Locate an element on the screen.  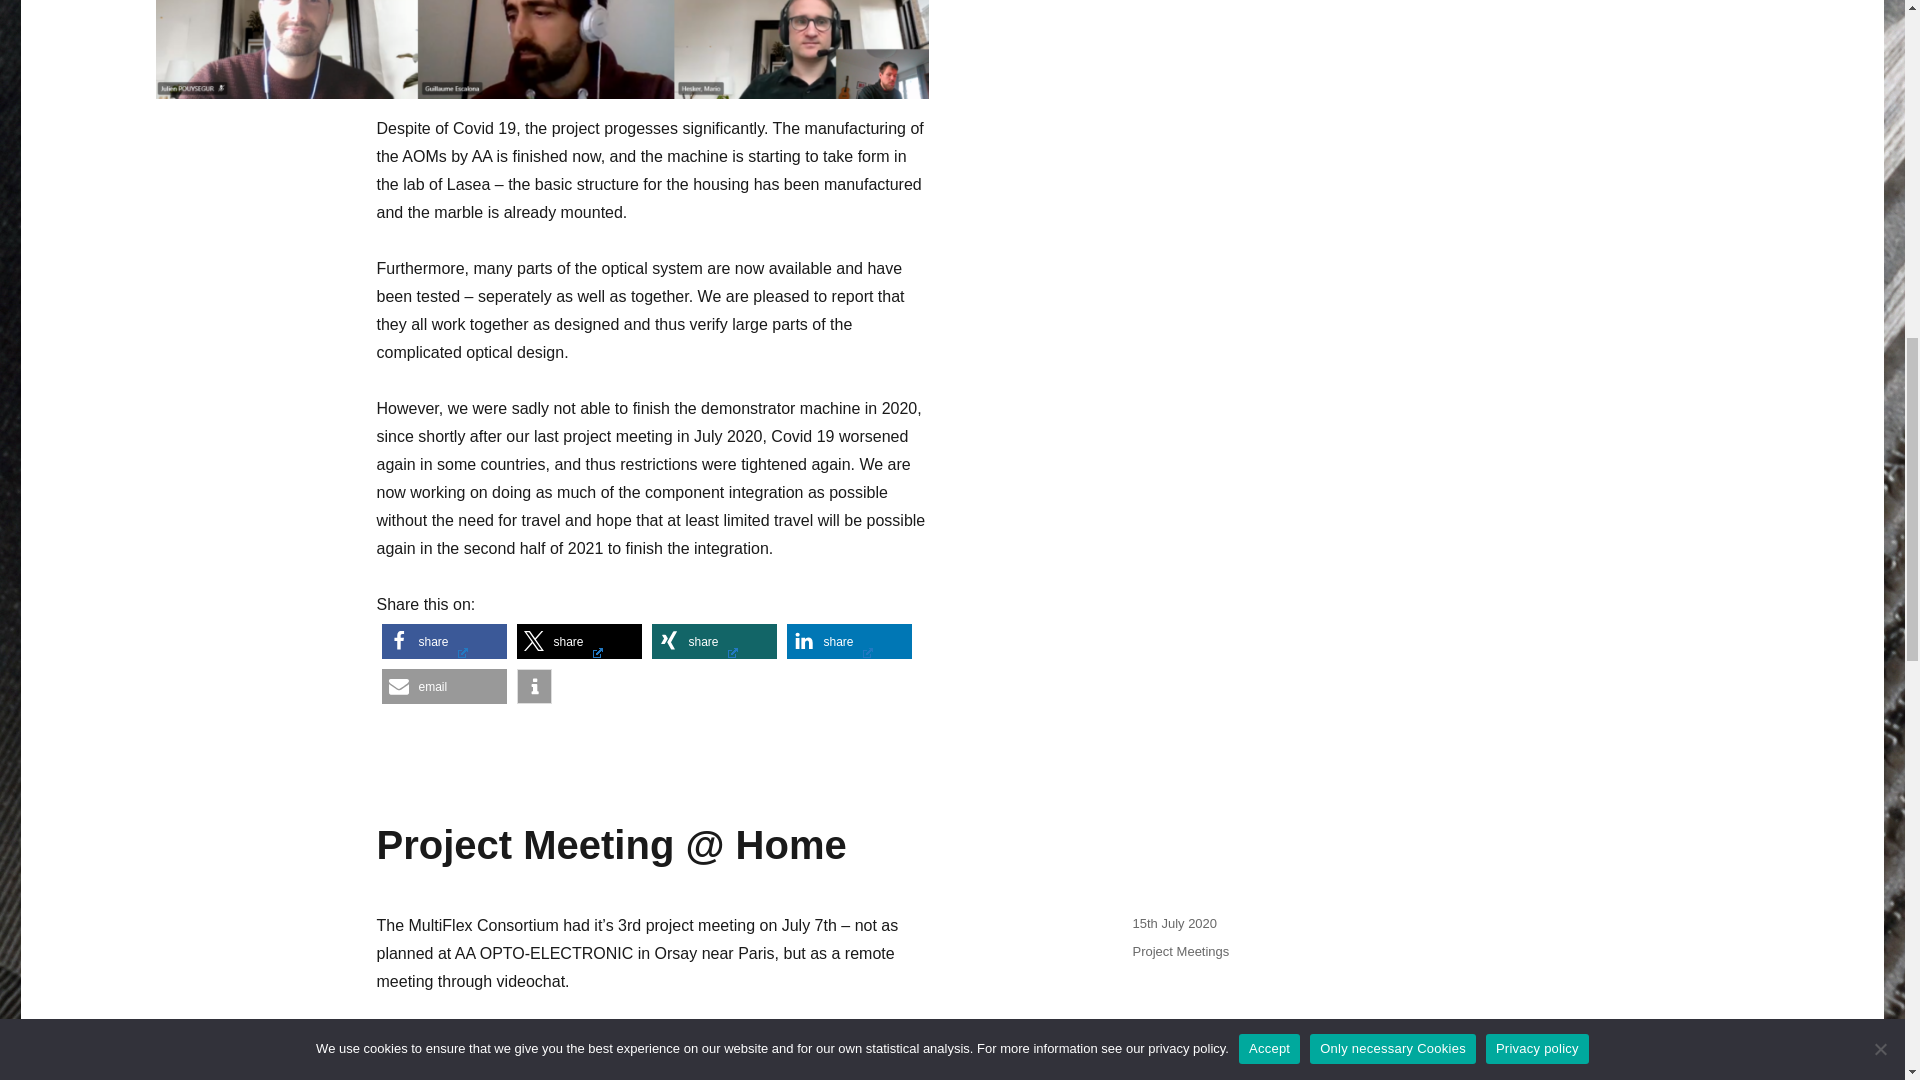
email  is located at coordinates (444, 686).